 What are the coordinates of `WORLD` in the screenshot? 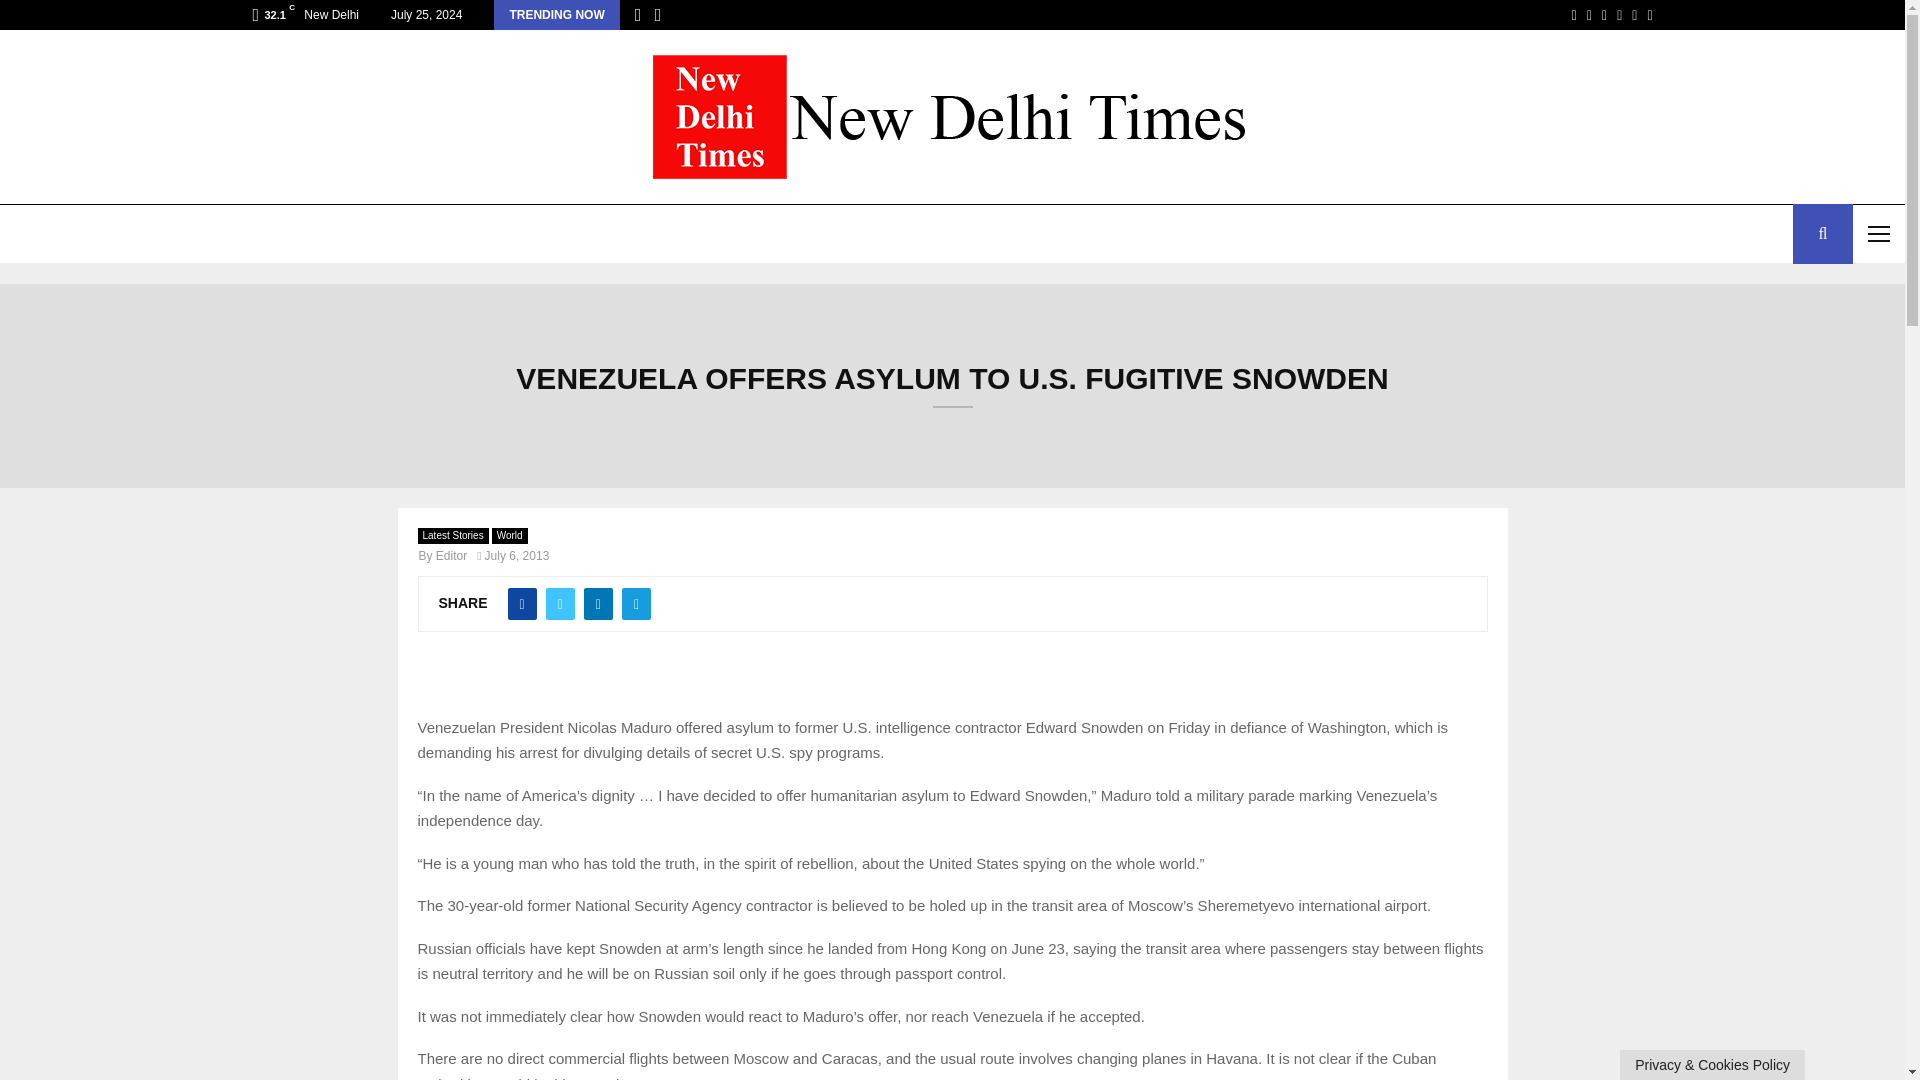 It's located at (196, 234).